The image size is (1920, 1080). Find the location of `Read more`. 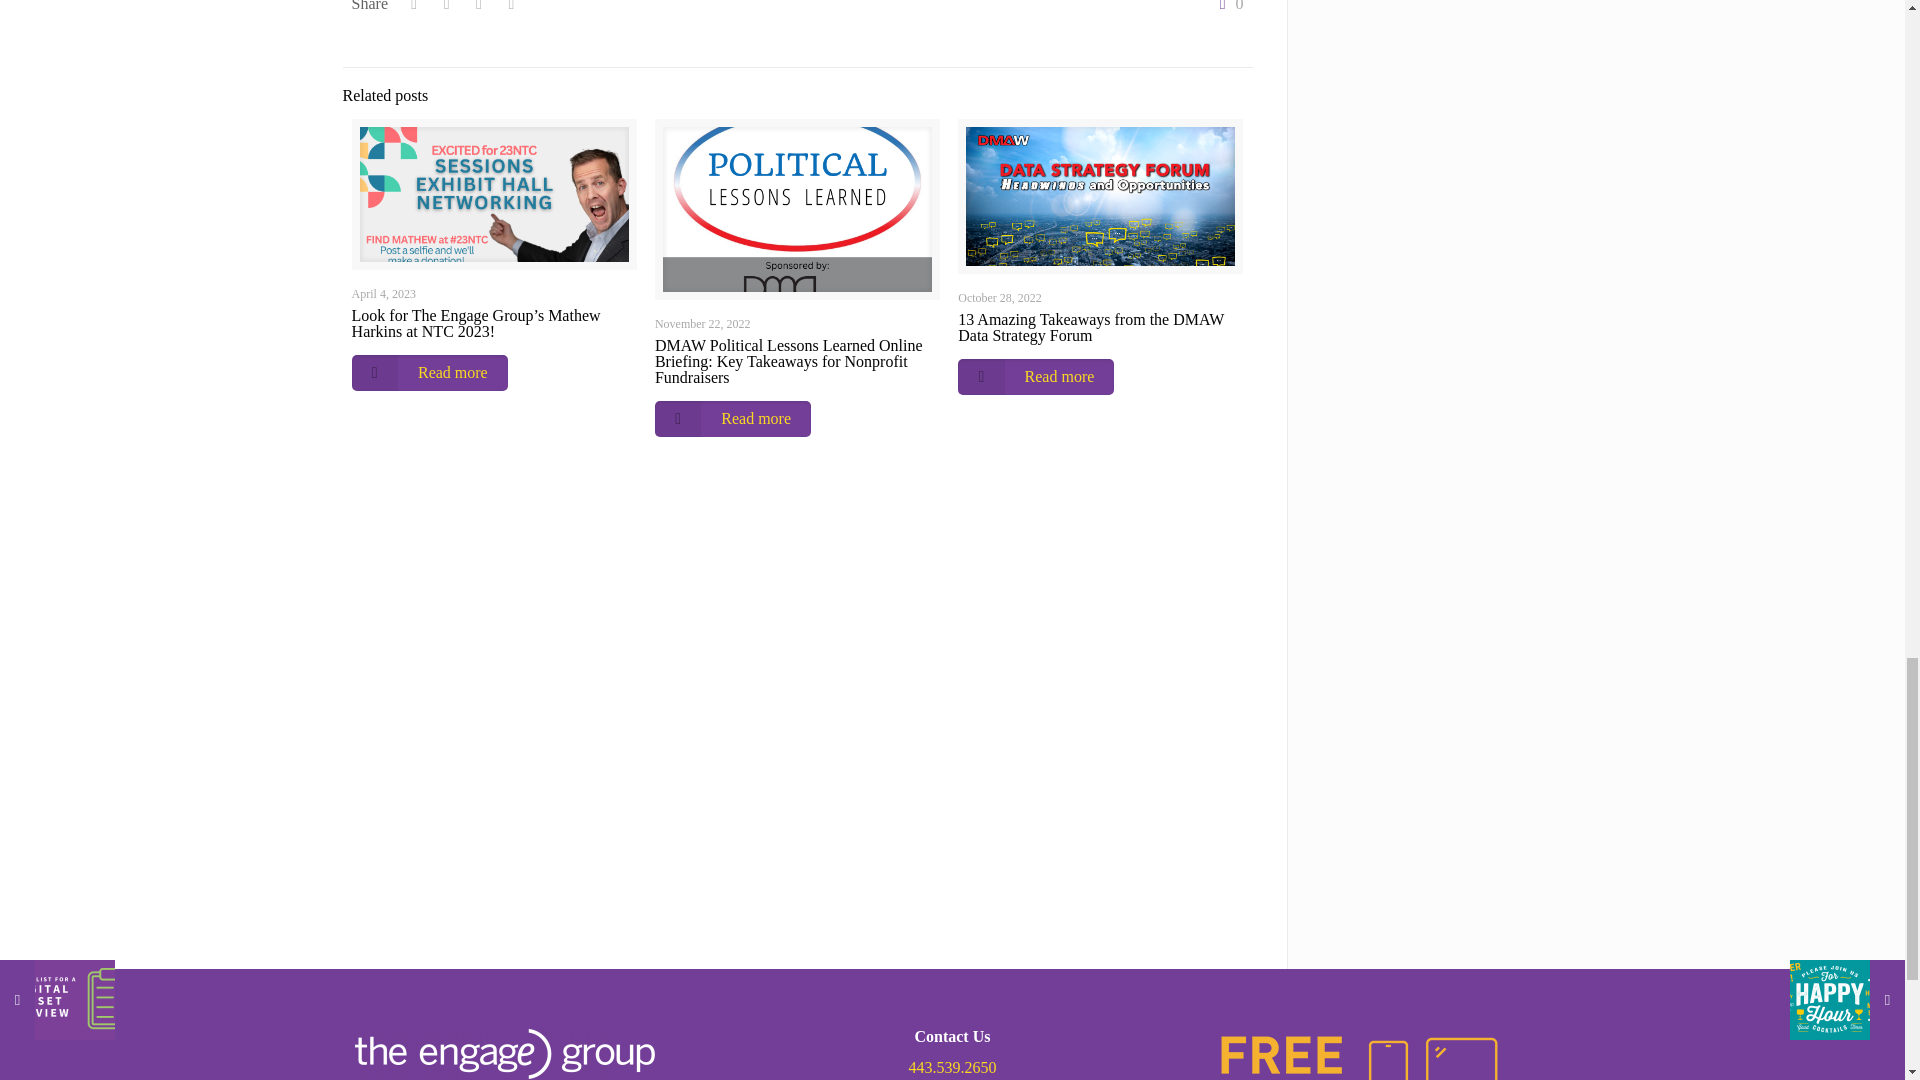

Read more is located at coordinates (732, 418).